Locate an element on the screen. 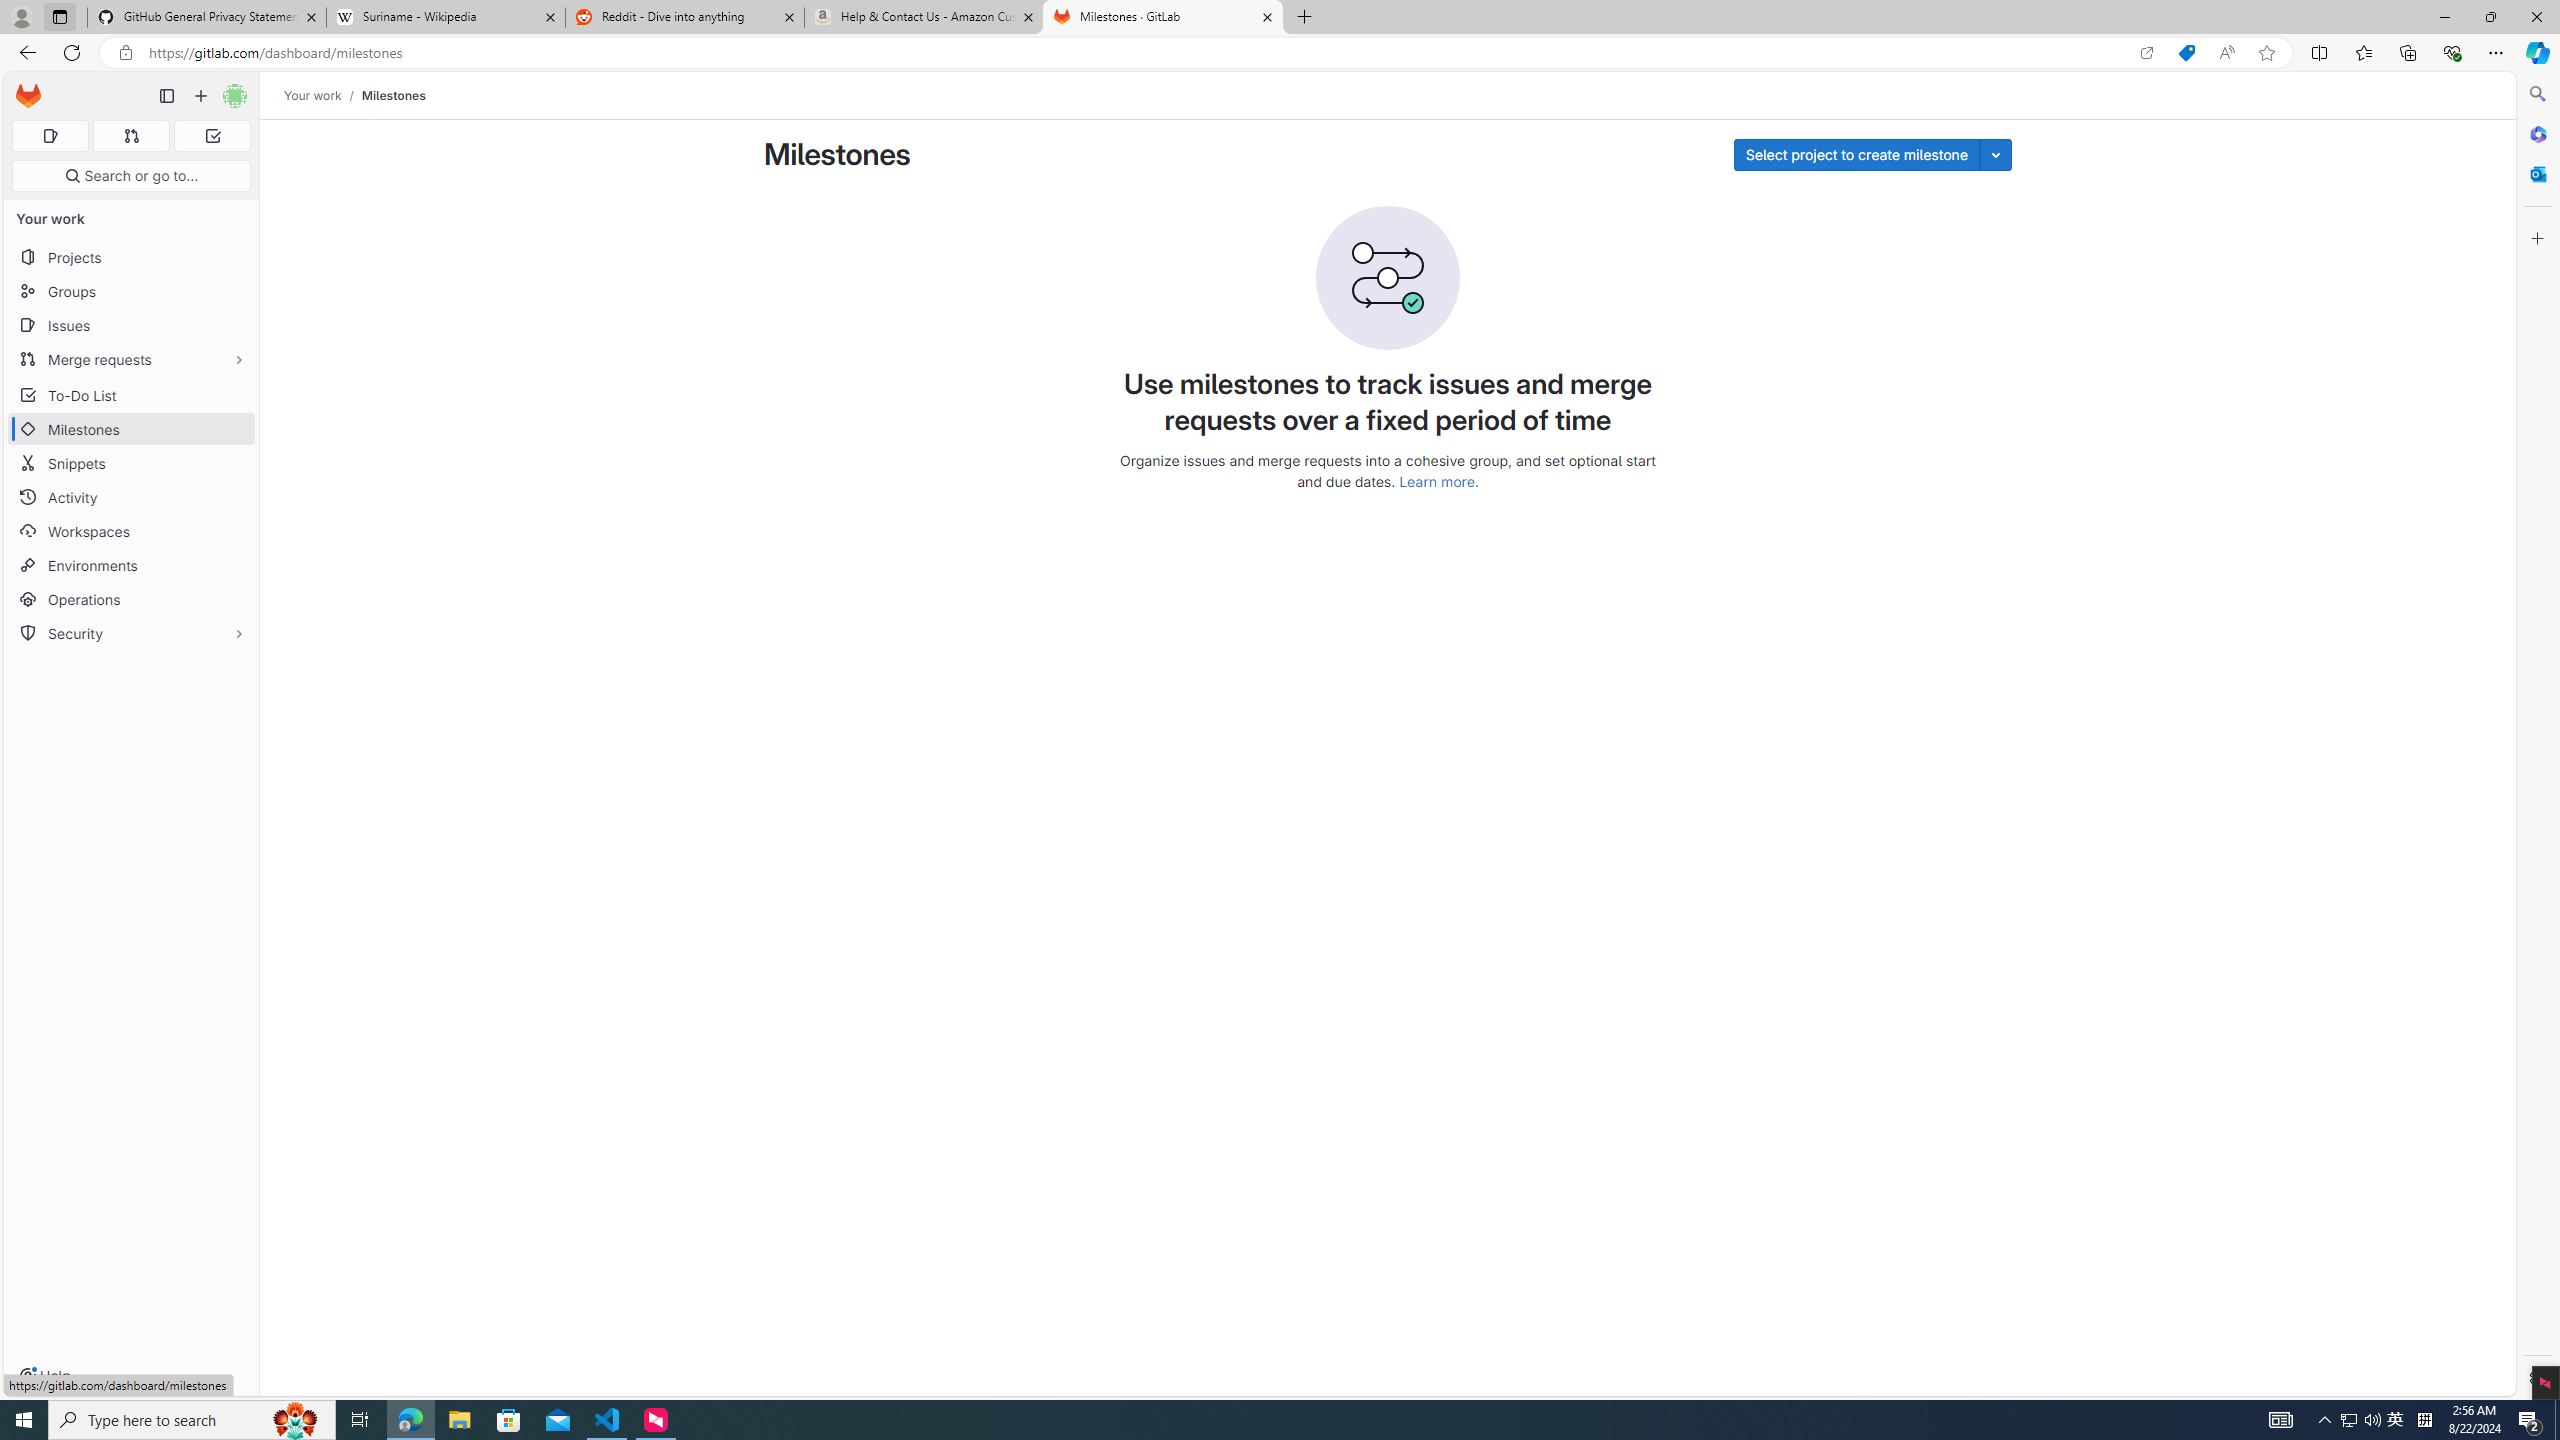 The width and height of the screenshot is (2560, 1440). Help & Contact Us - Amazon Customer Service - Sleeping is located at coordinates (924, 17).